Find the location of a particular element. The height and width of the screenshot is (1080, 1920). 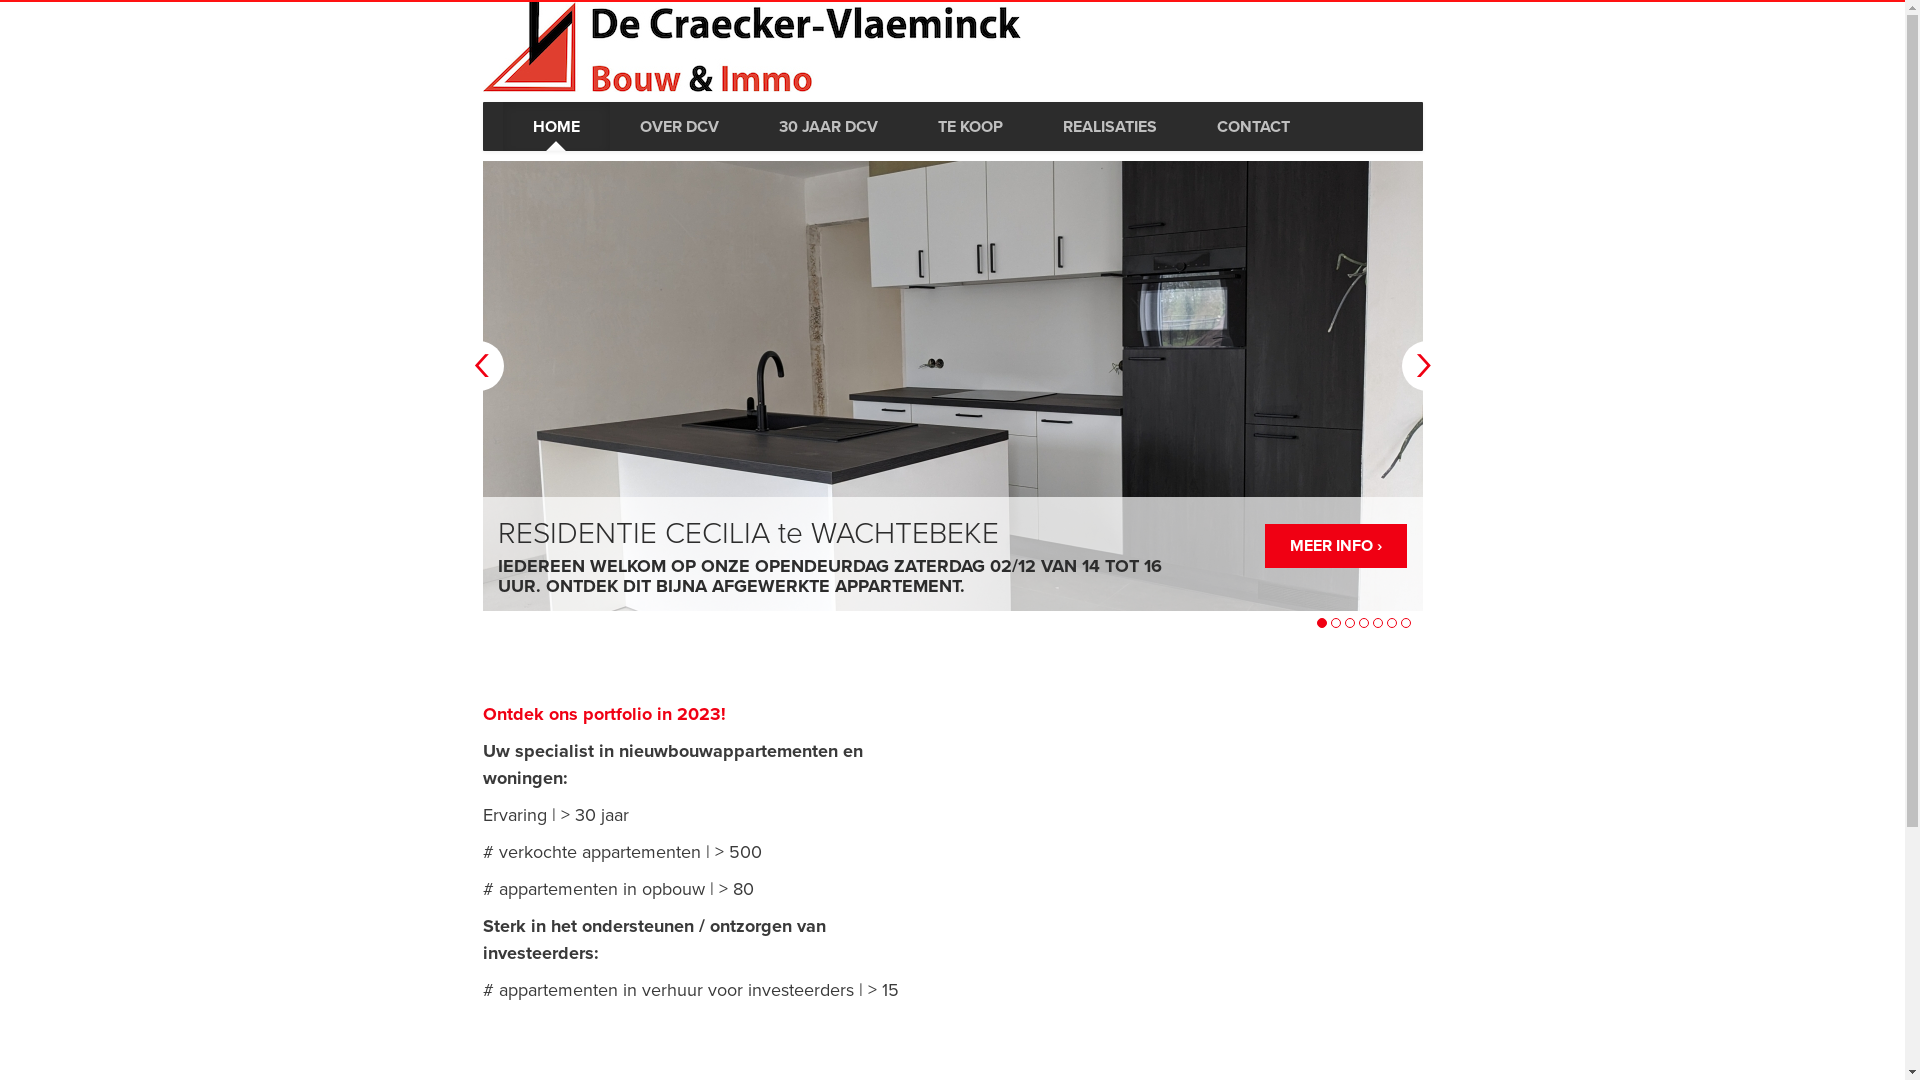

DCV Laarne is located at coordinates (751, 46).